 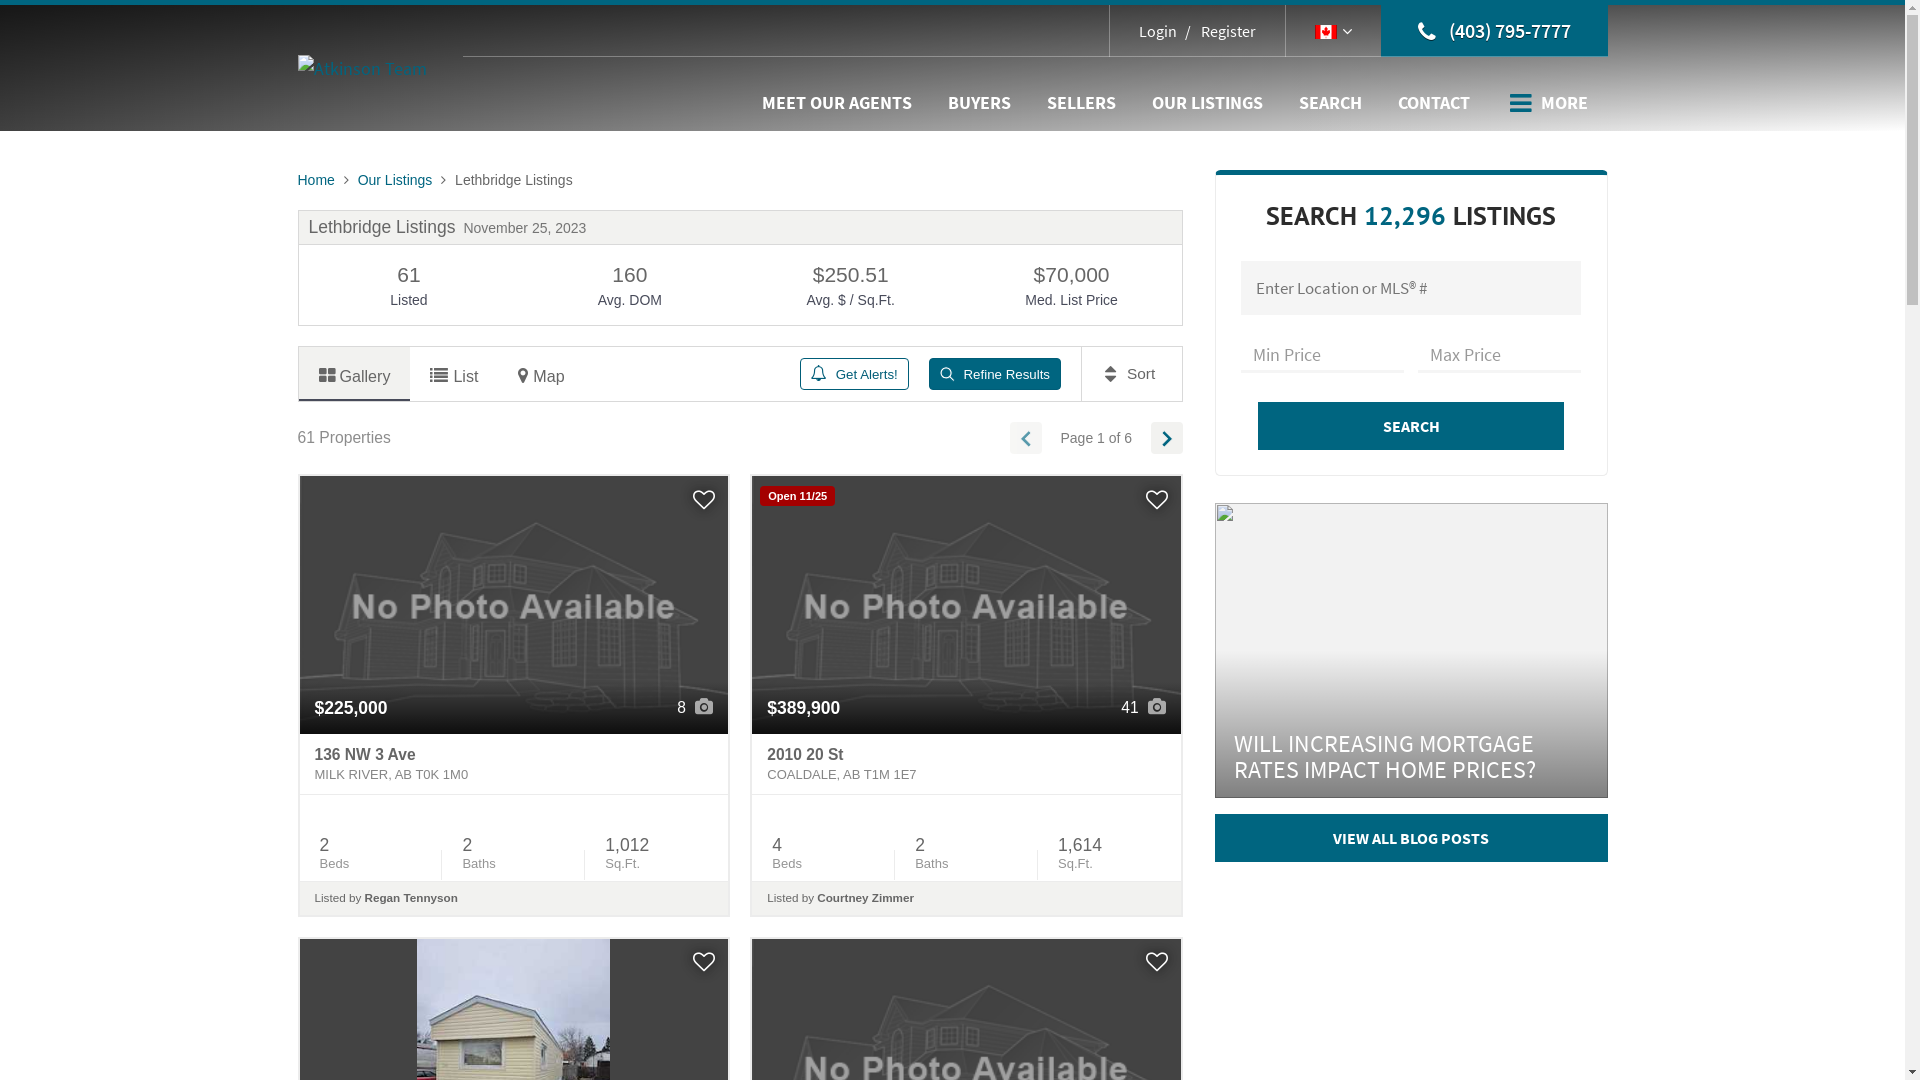 I want to click on Map, so click(x=541, y=374).